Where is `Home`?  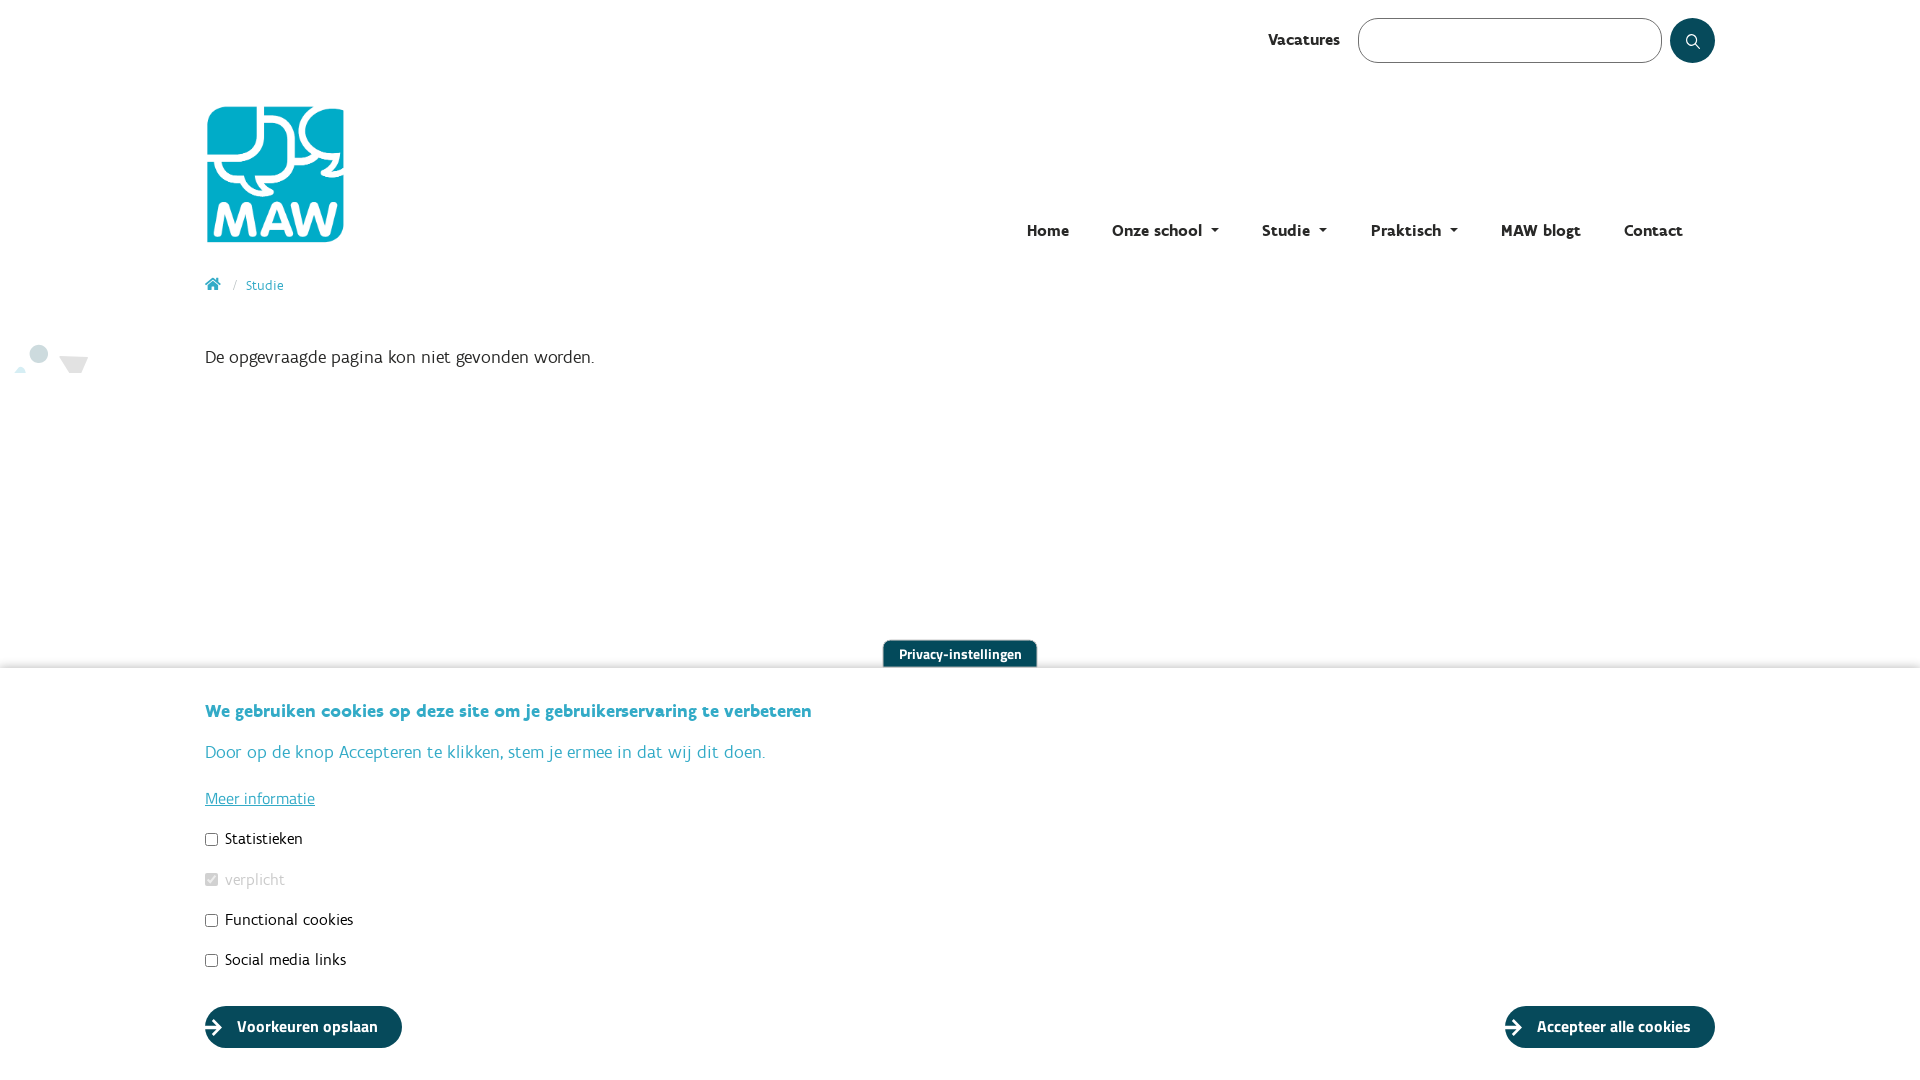 Home is located at coordinates (214, 286).